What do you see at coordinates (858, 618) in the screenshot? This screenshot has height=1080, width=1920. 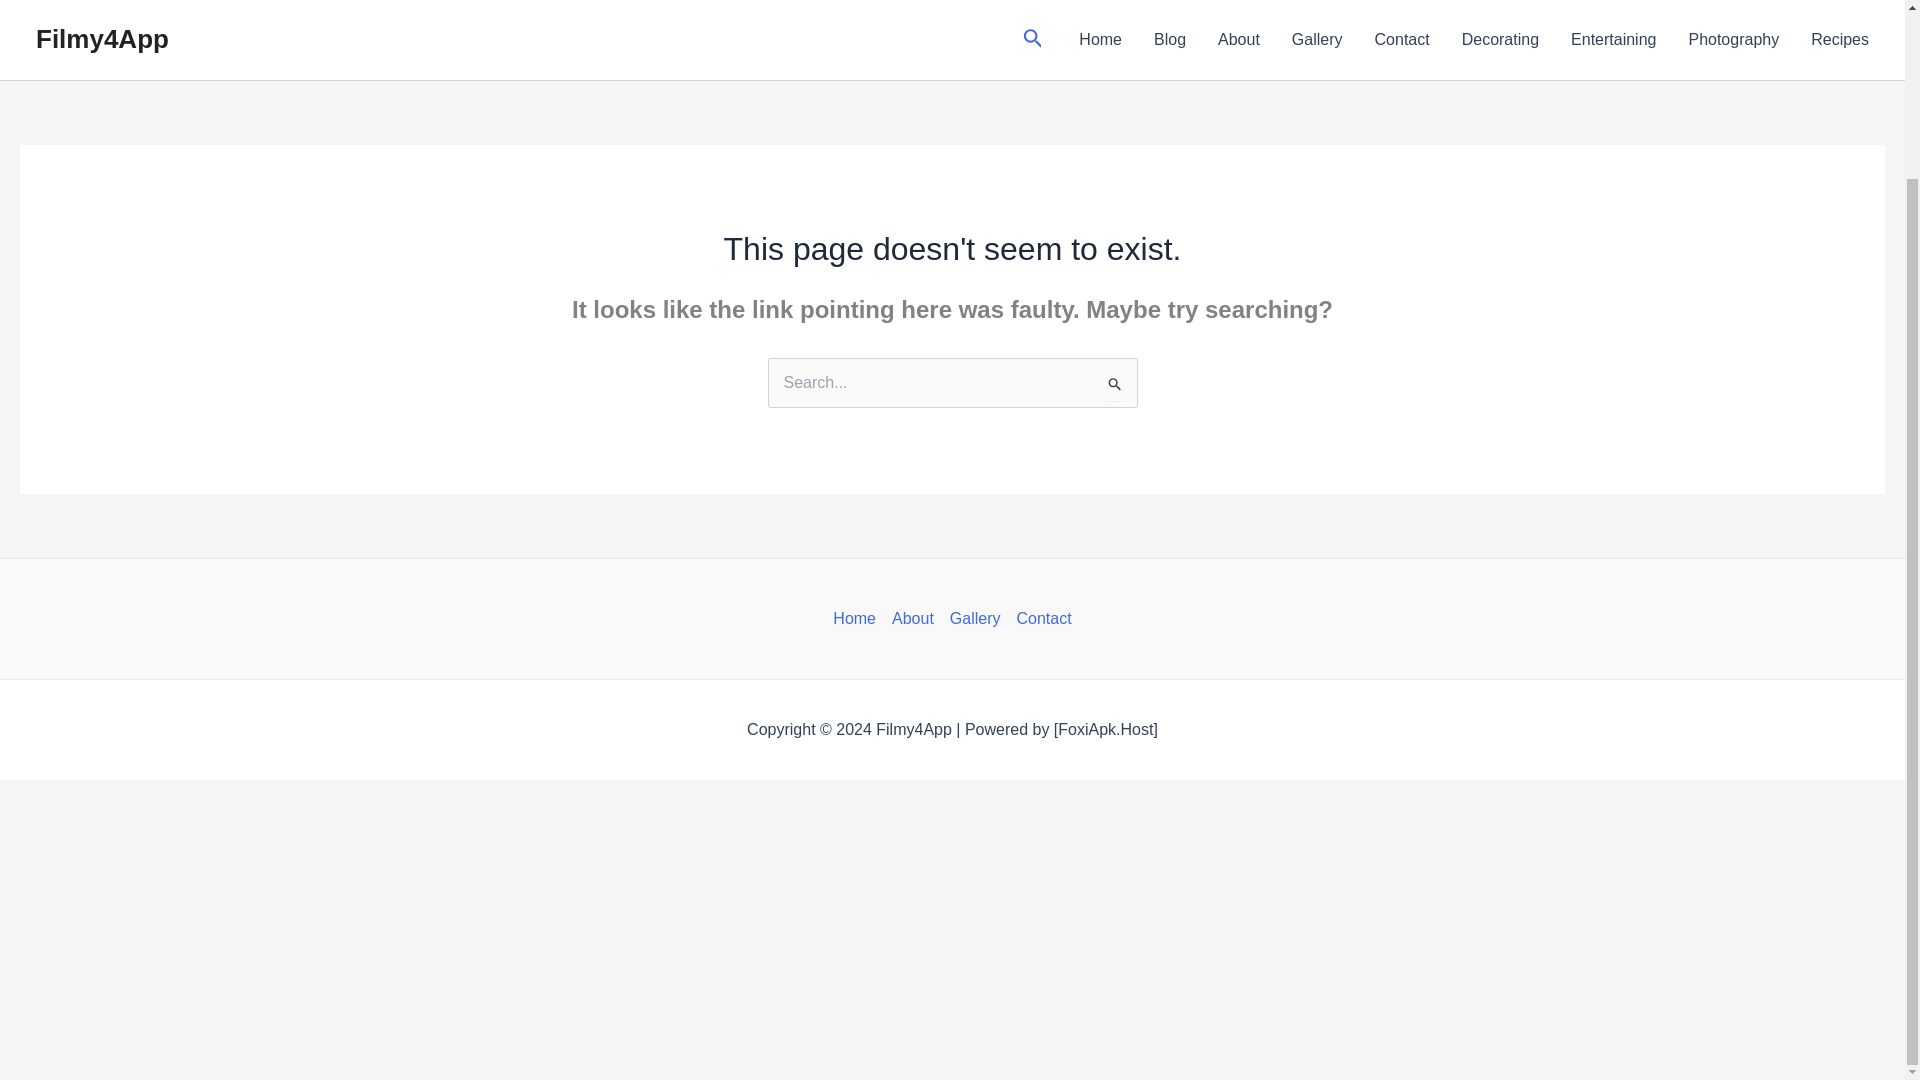 I see `Home` at bounding box center [858, 618].